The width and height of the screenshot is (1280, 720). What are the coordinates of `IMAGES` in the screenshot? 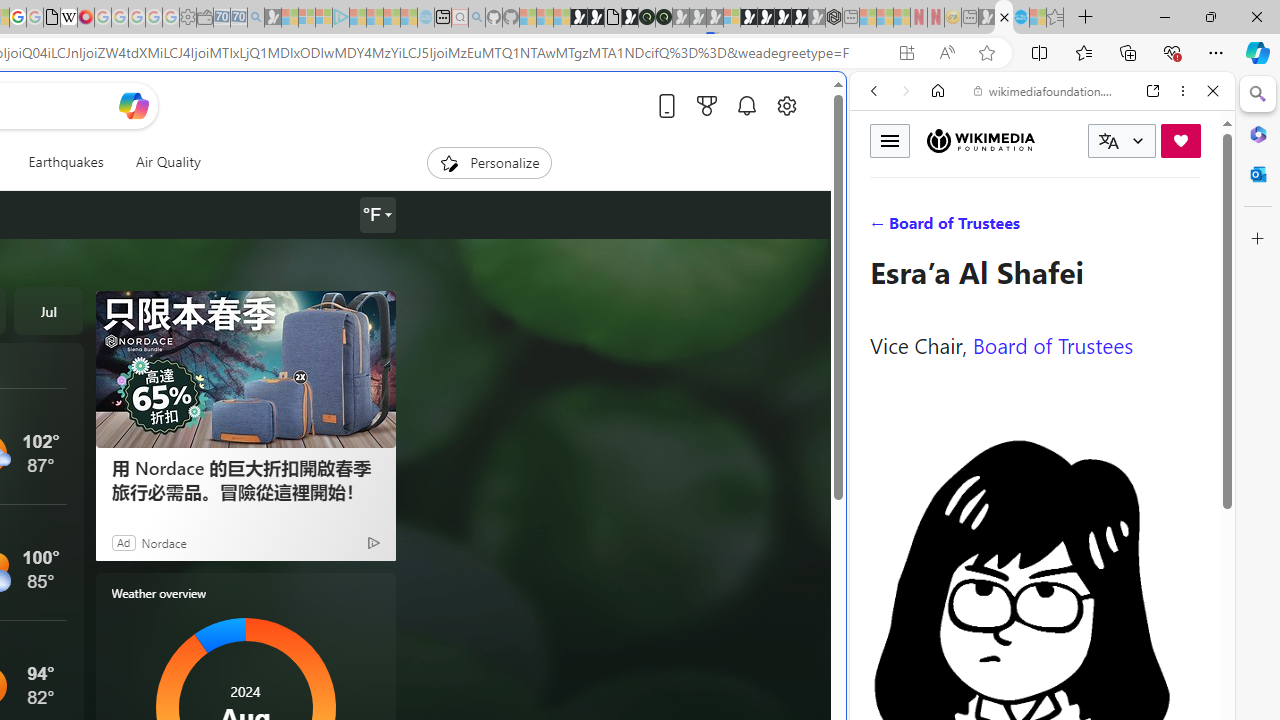 It's located at (940, 228).